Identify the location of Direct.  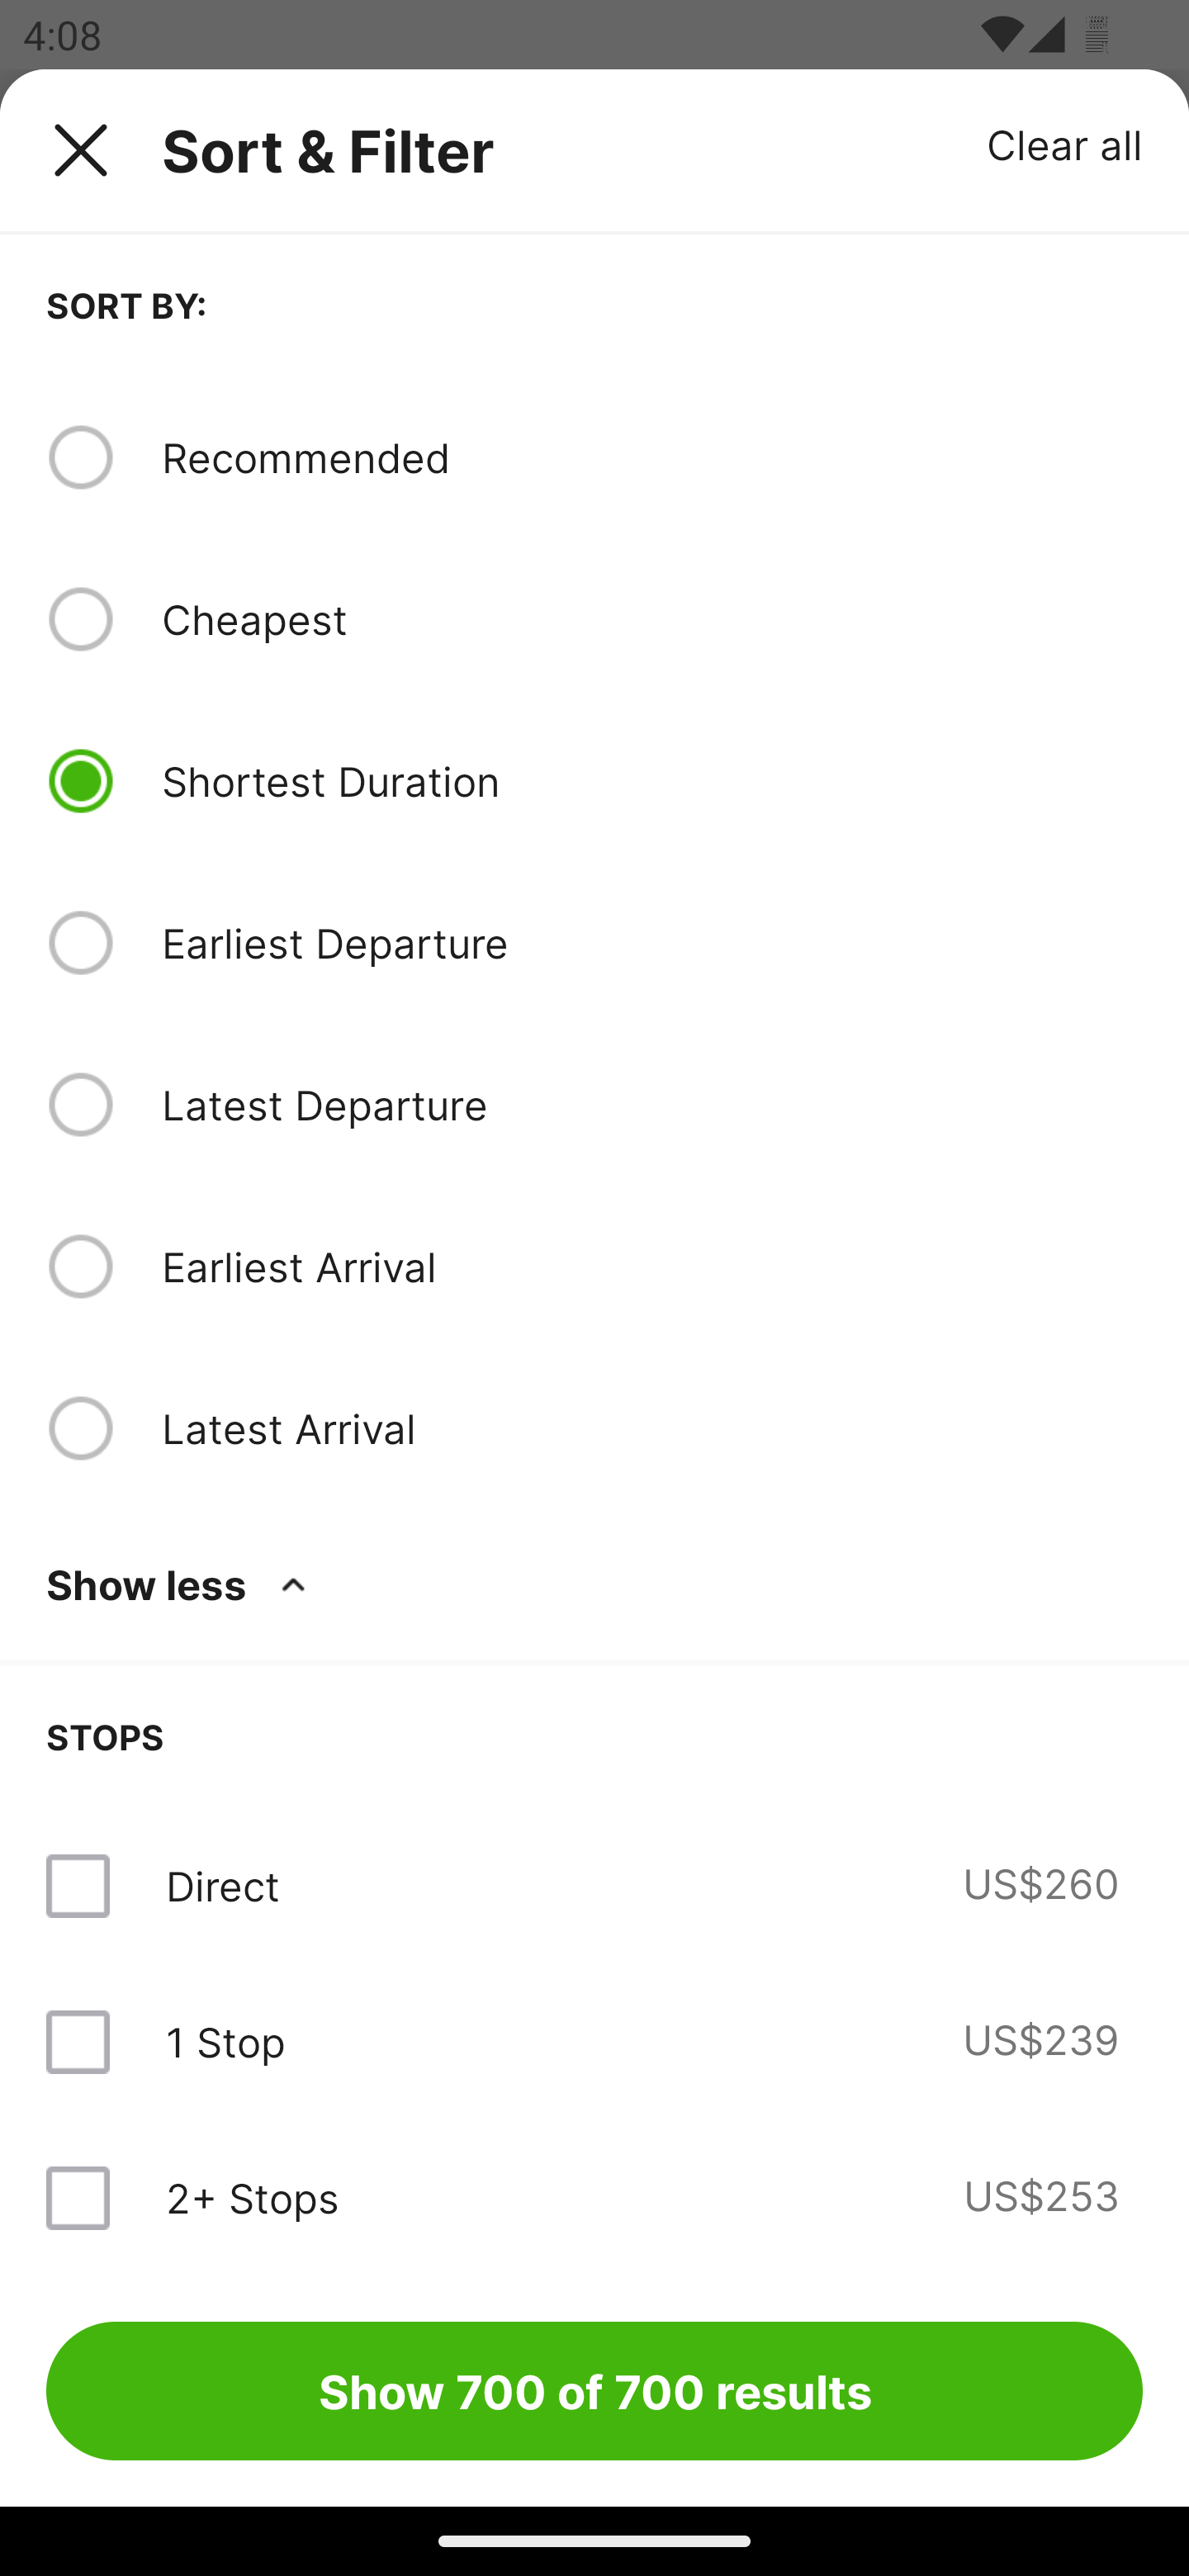
(222, 1886).